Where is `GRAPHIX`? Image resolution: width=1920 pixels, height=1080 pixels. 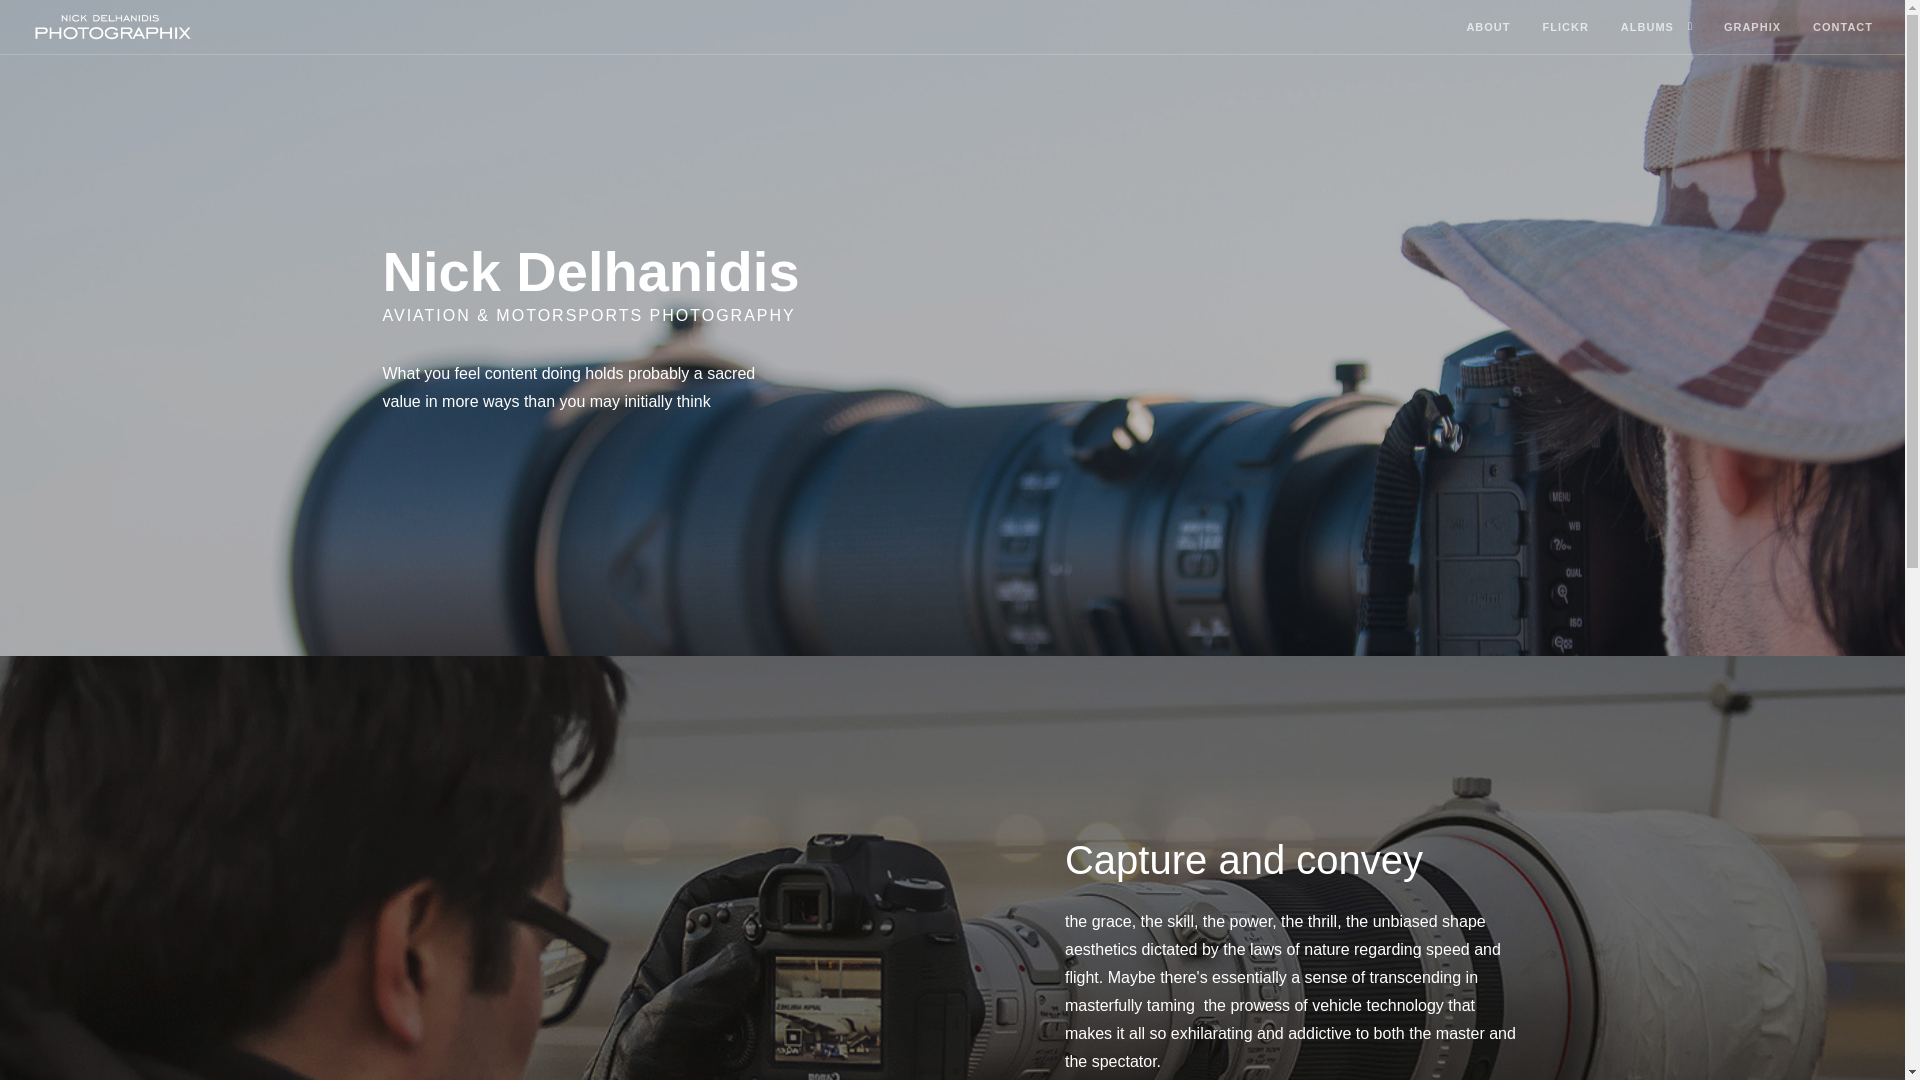
GRAPHIX is located at coordinates (1752, 28).